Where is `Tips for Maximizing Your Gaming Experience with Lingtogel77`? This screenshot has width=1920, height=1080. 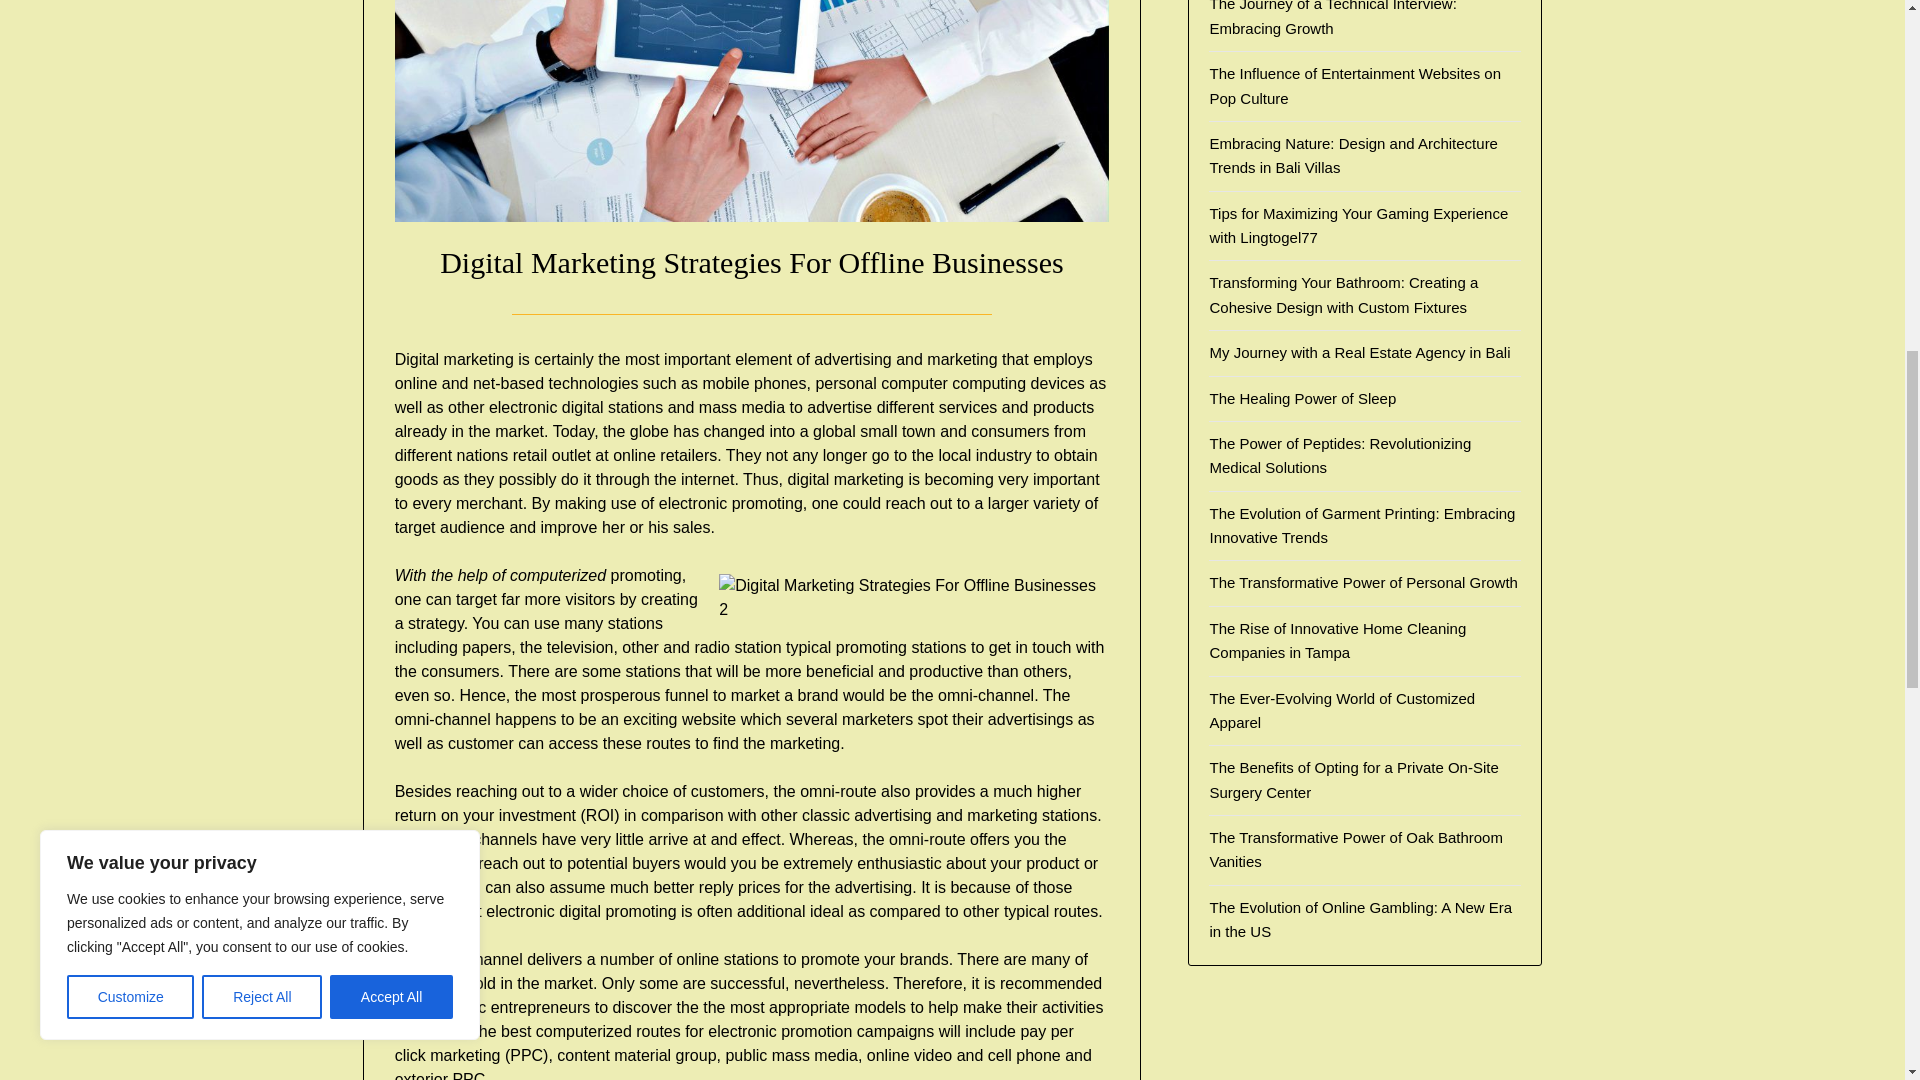
Tips for Maximizing Your Gaming Experience with Lingtogel77 is located at coordinates (1358, 226).